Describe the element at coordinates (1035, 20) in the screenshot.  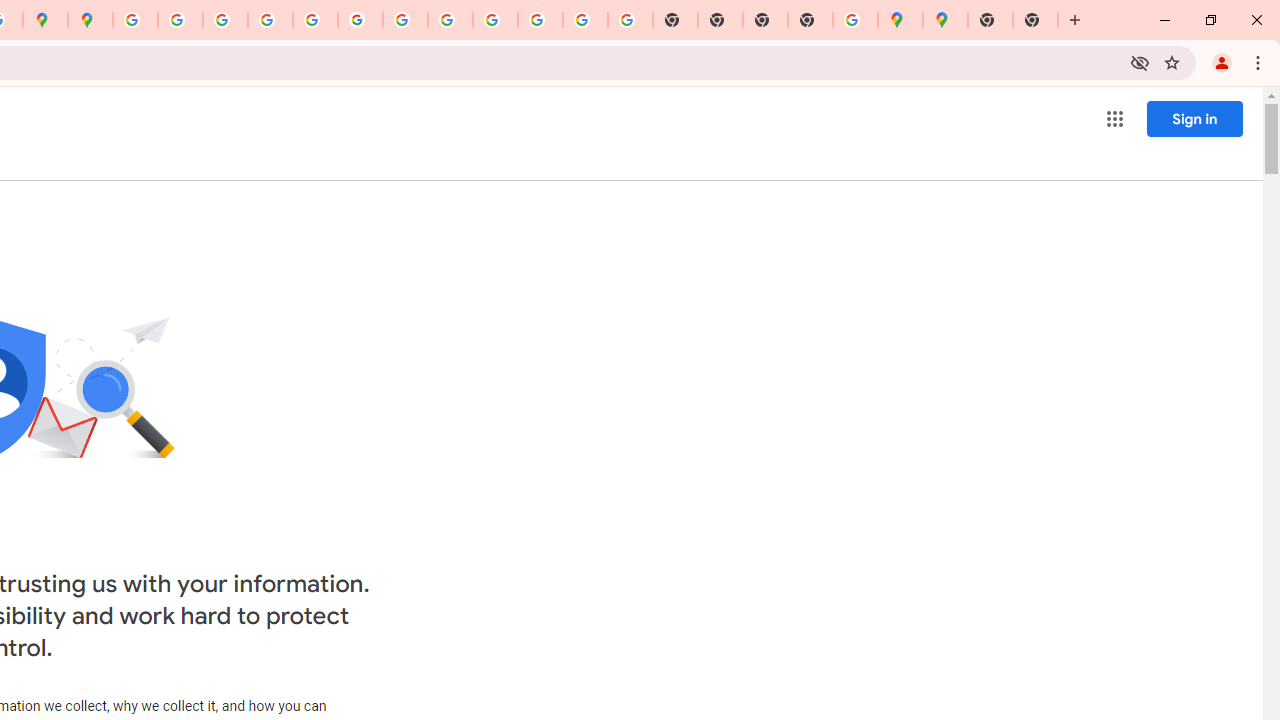
I see `New Tab` at that location.